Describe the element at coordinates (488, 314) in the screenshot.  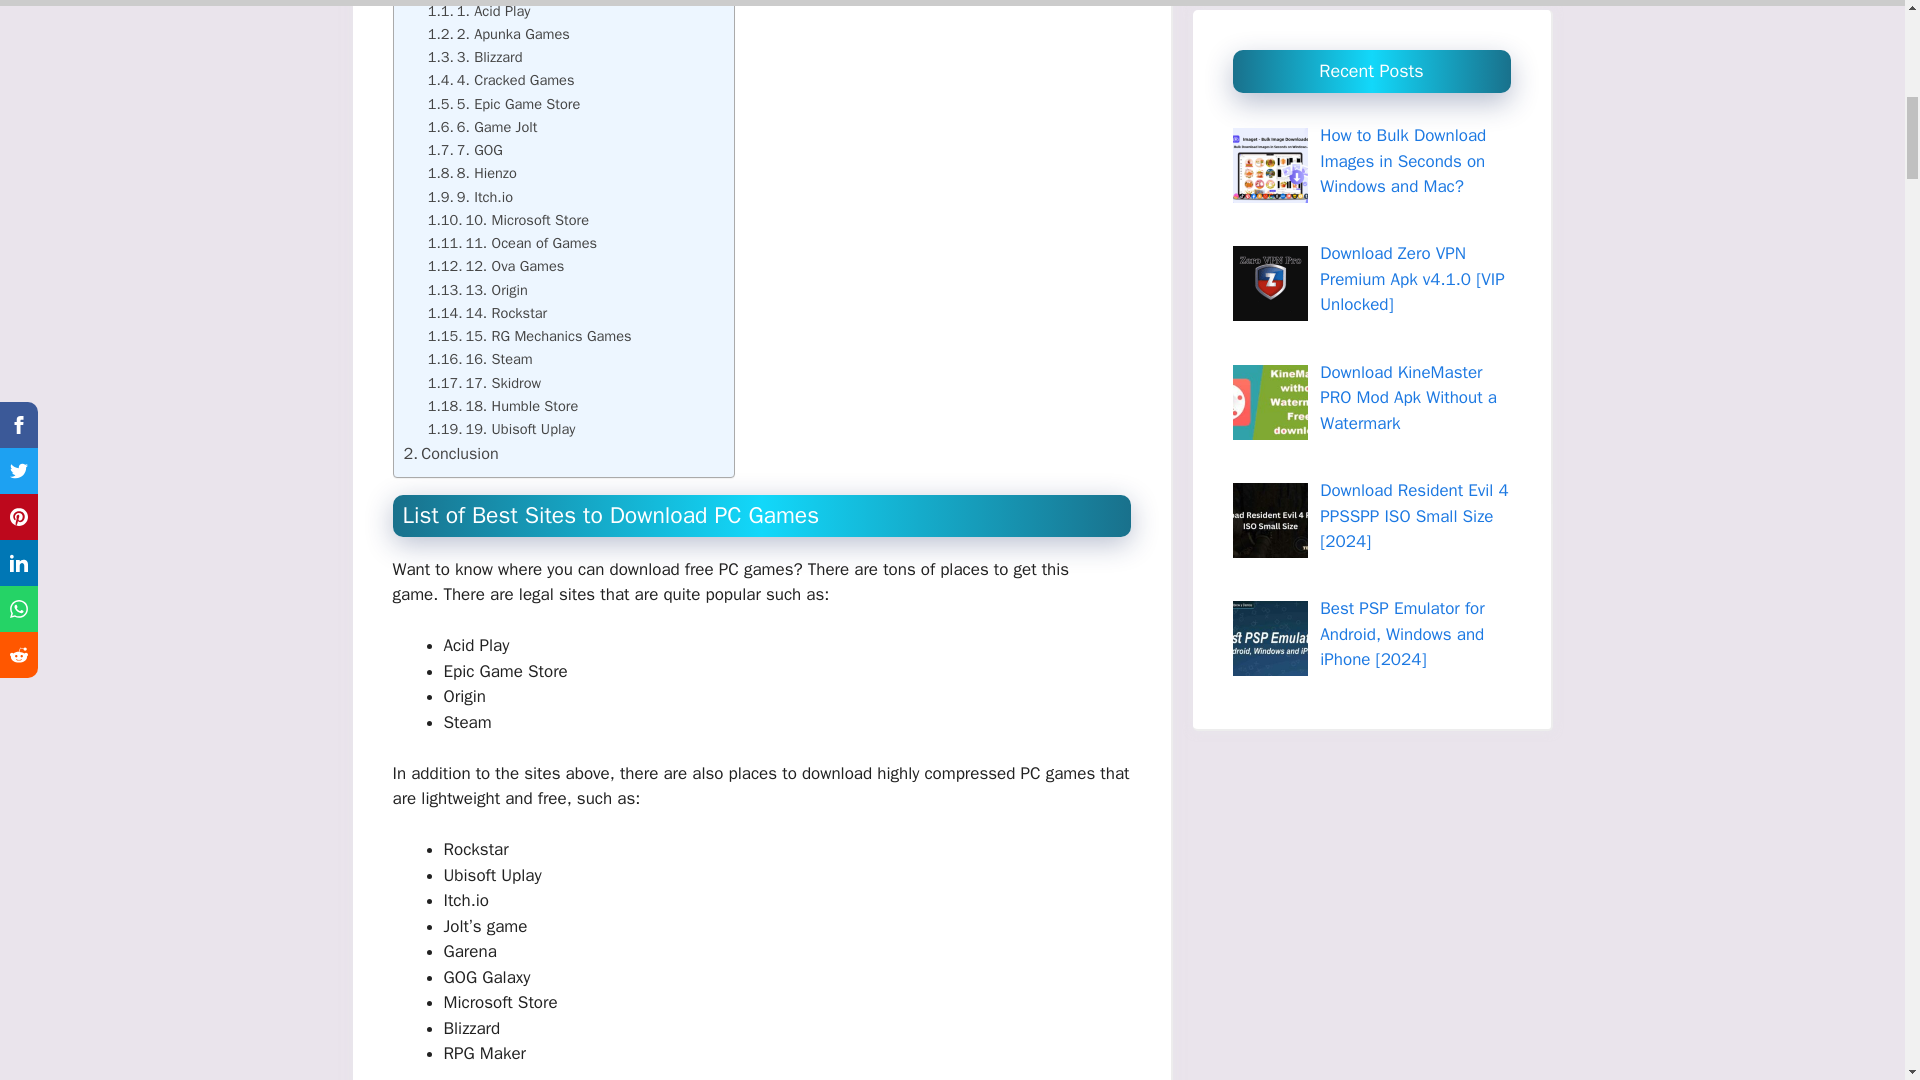
I see `14. Rockstar` at that location.